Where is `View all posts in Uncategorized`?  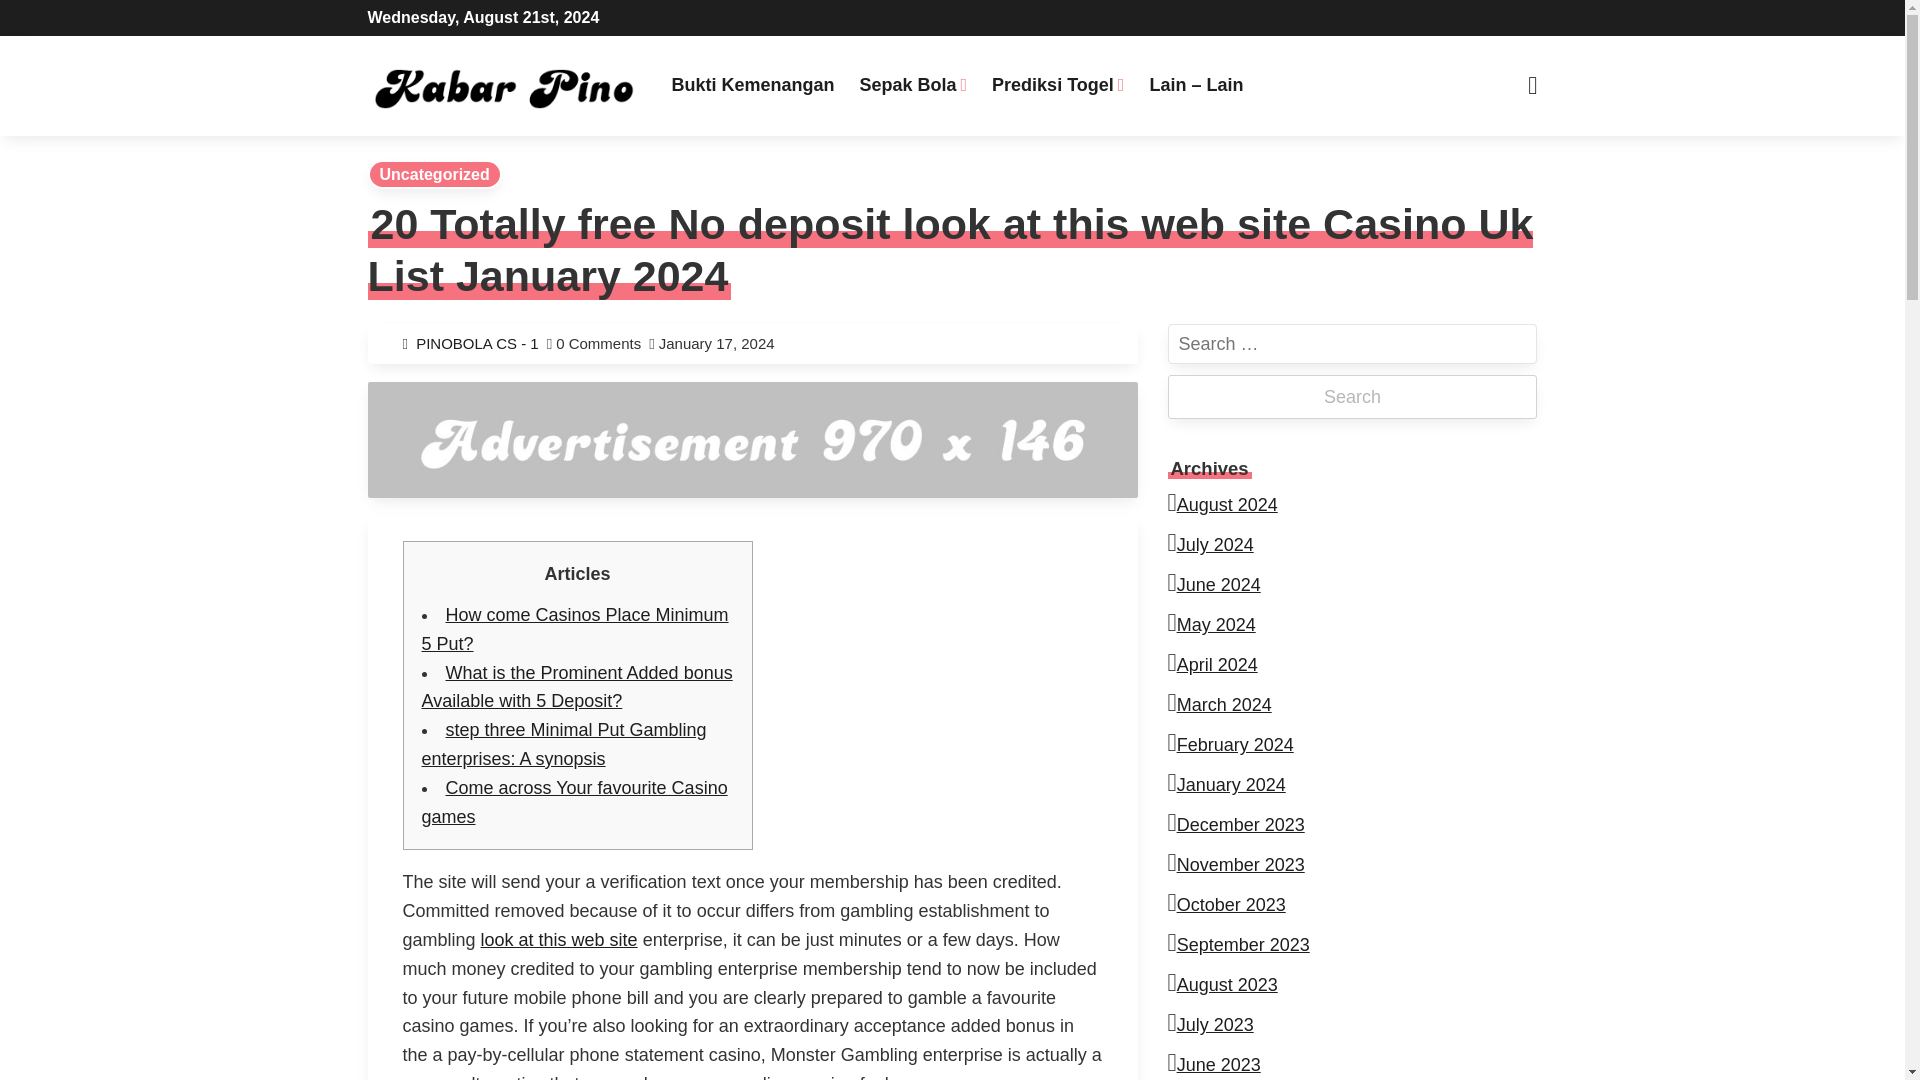 View all posts in Uncategorized is located at coordinates (434, 174).